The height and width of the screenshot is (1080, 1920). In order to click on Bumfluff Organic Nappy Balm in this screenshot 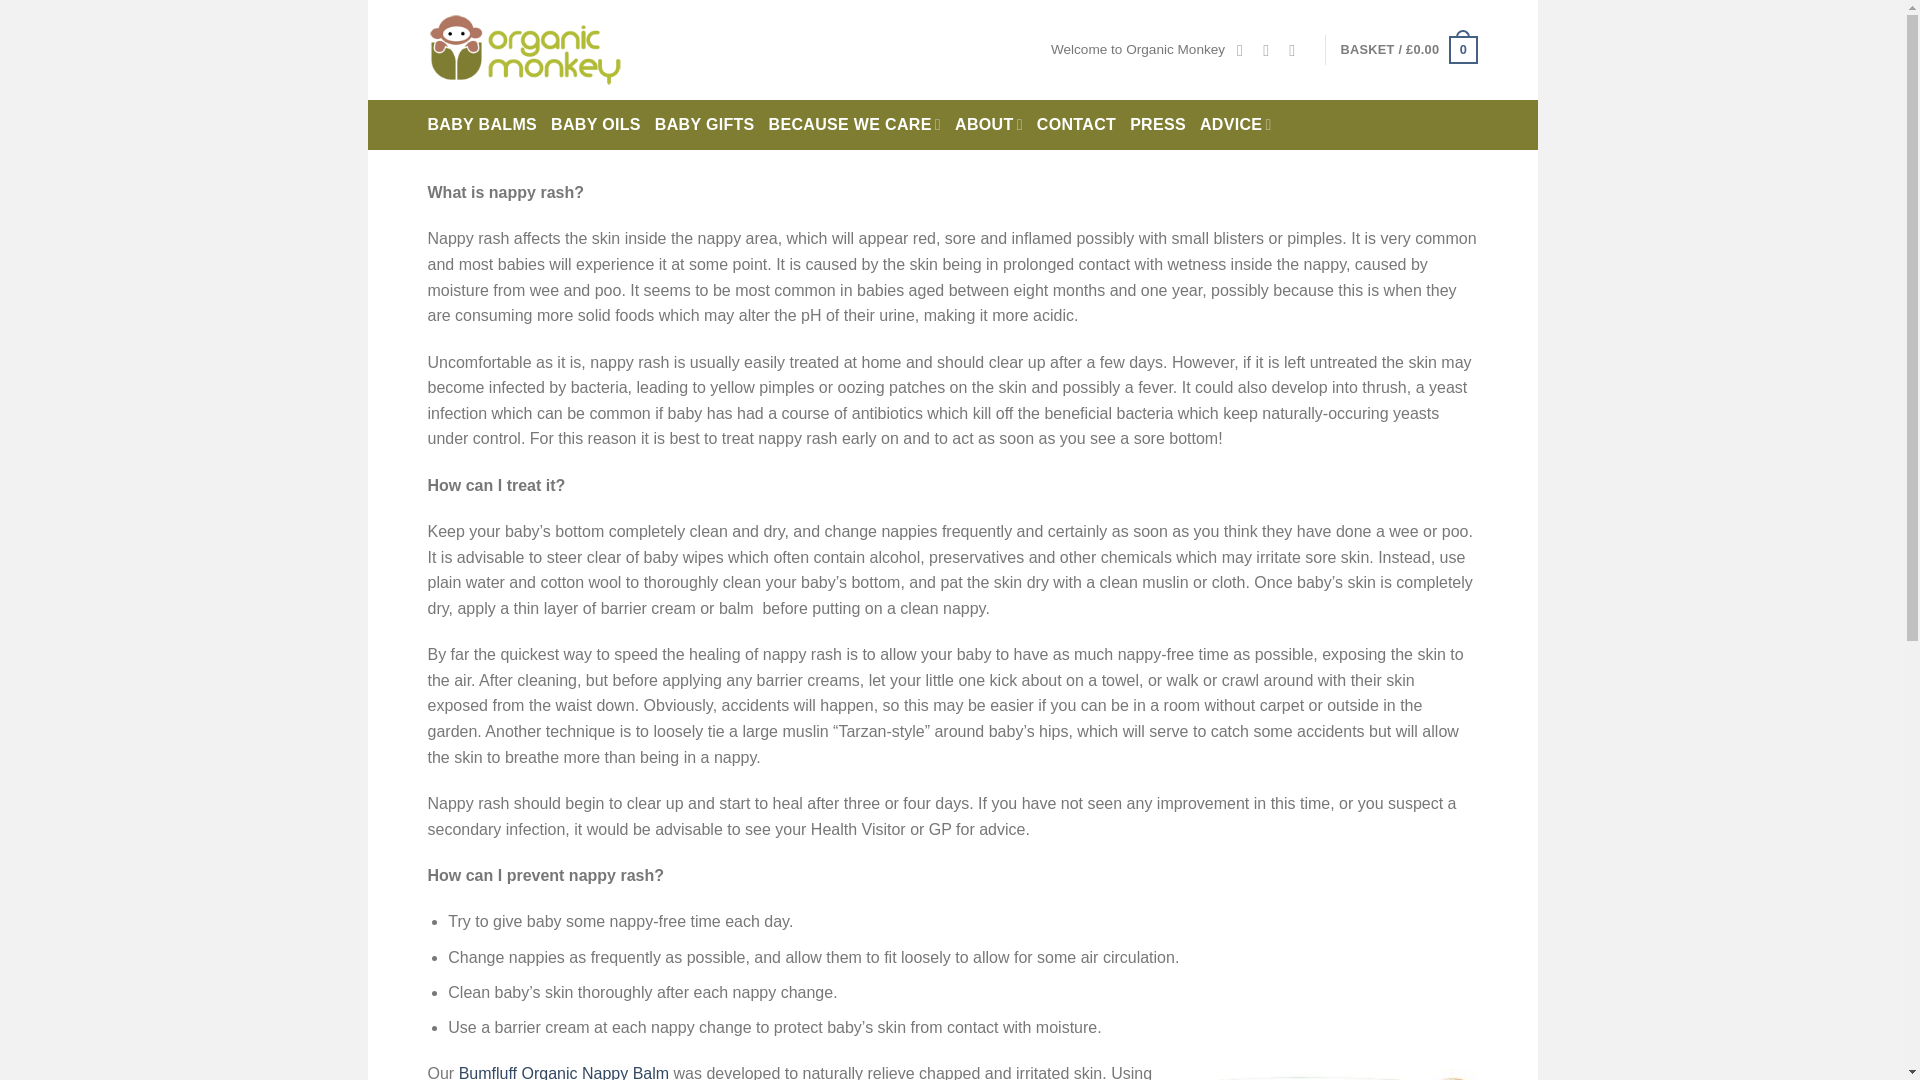, I will do `click(563, 1072)`.